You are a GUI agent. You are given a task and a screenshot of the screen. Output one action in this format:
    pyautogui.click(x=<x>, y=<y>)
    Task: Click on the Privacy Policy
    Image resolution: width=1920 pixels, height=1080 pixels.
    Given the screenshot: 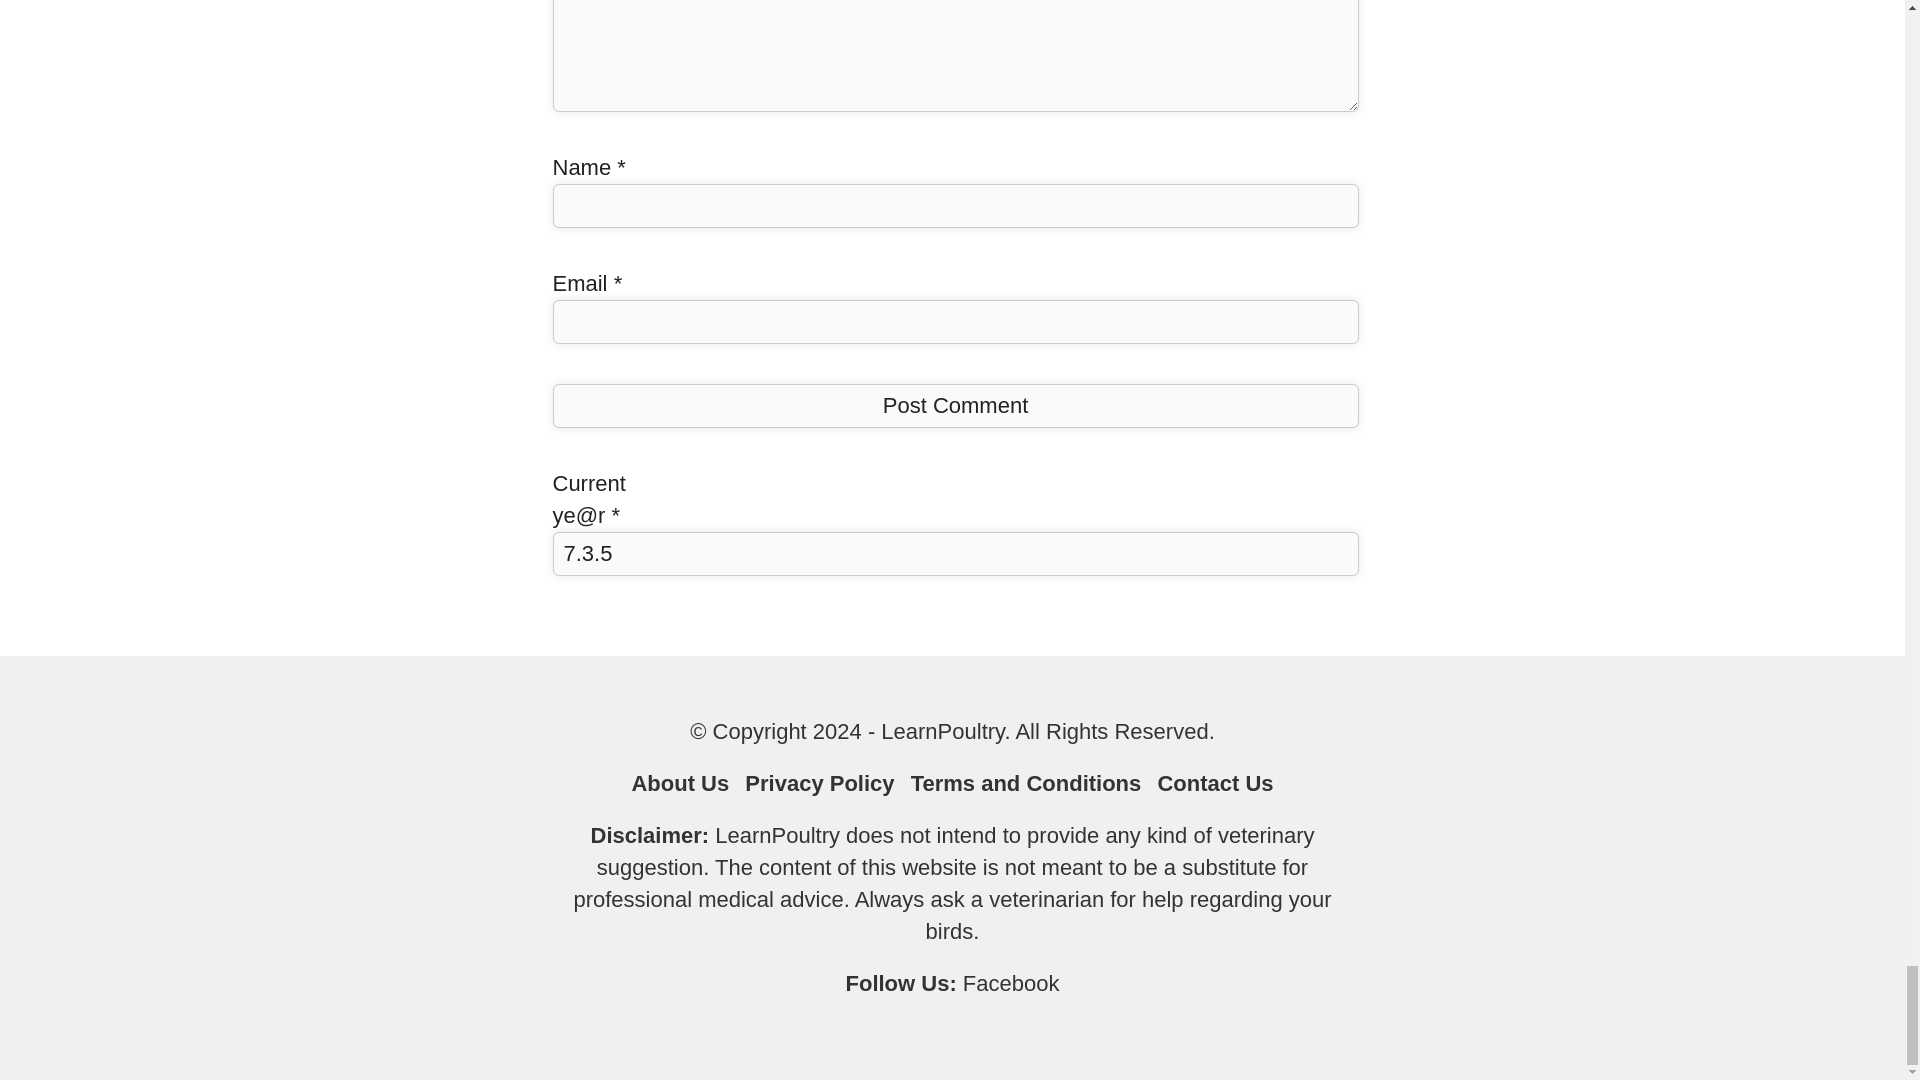 What is the action you would take?
    pyautogui.click(x=819, y=783)
    